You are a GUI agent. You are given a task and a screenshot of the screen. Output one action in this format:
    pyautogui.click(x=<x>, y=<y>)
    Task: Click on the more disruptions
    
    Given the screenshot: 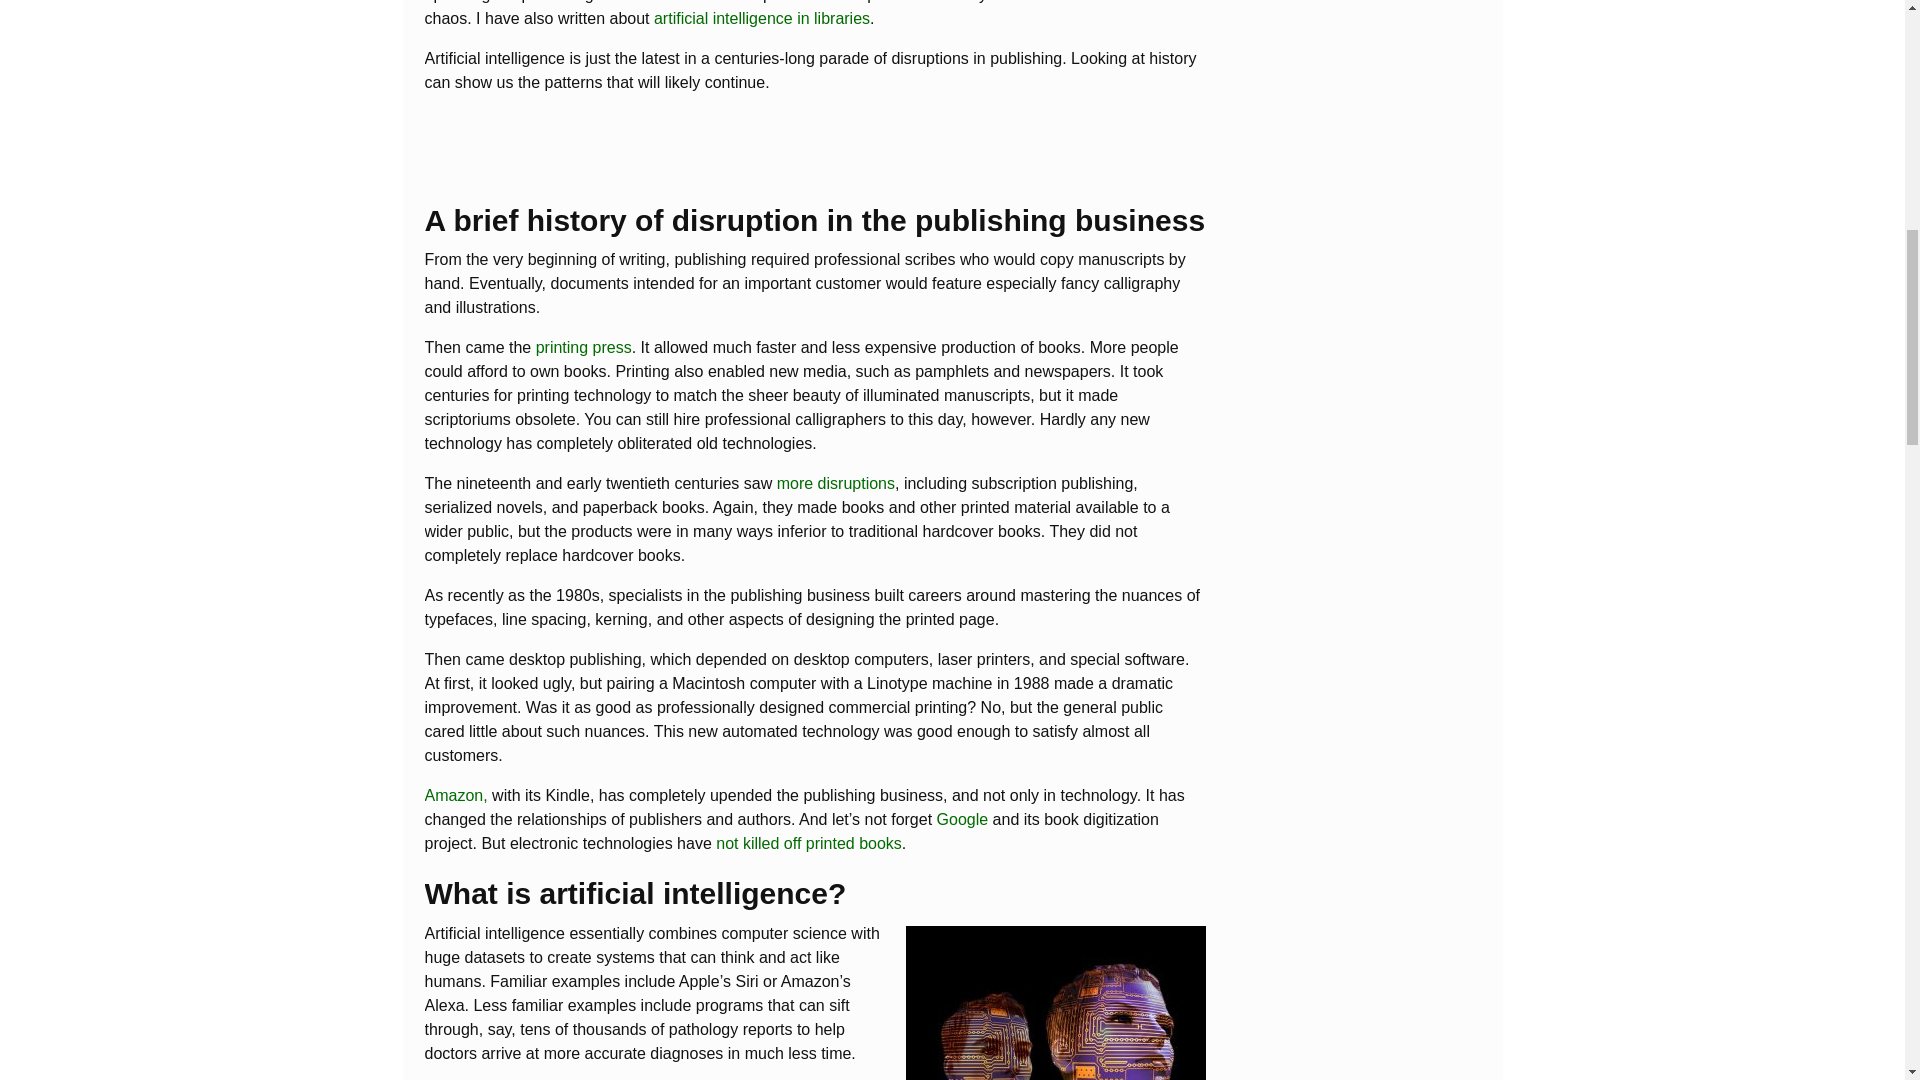 What is the action you would take?
    pyautogui.click(x=836, y=484)
    